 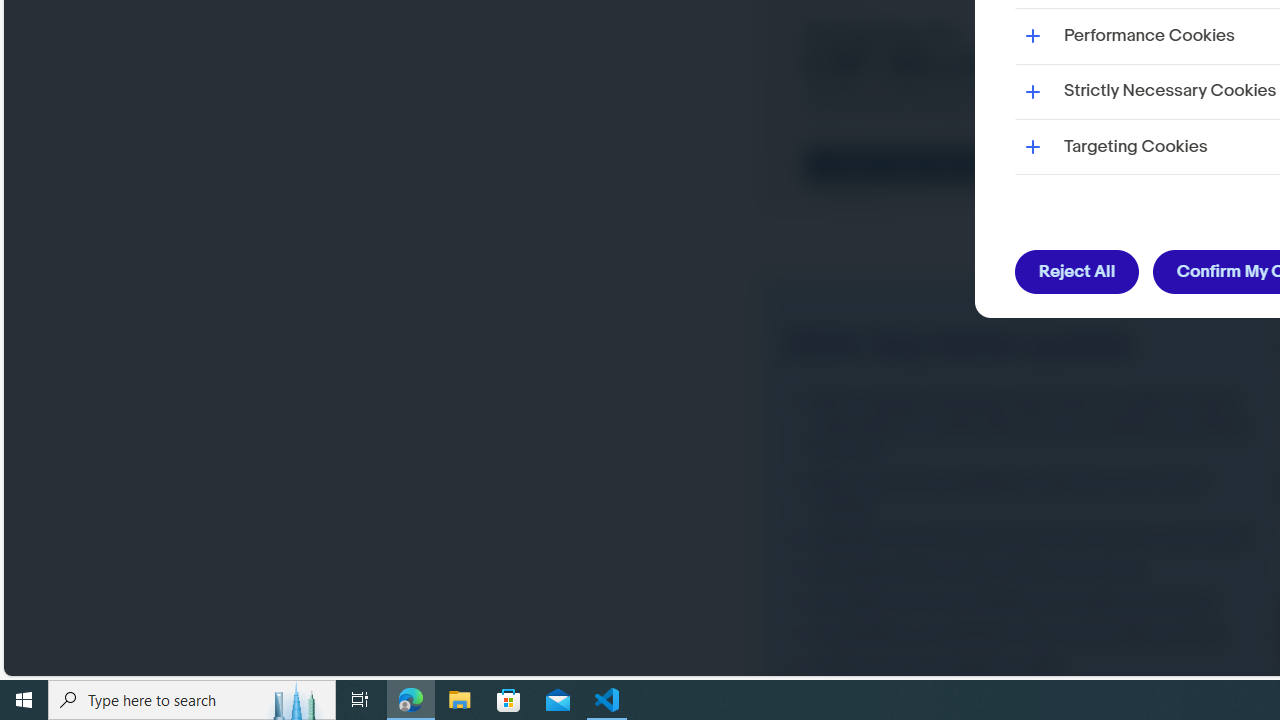 I want to click on More marketing capabilities, right from your Active Listings, so click(x=1024, y=492).